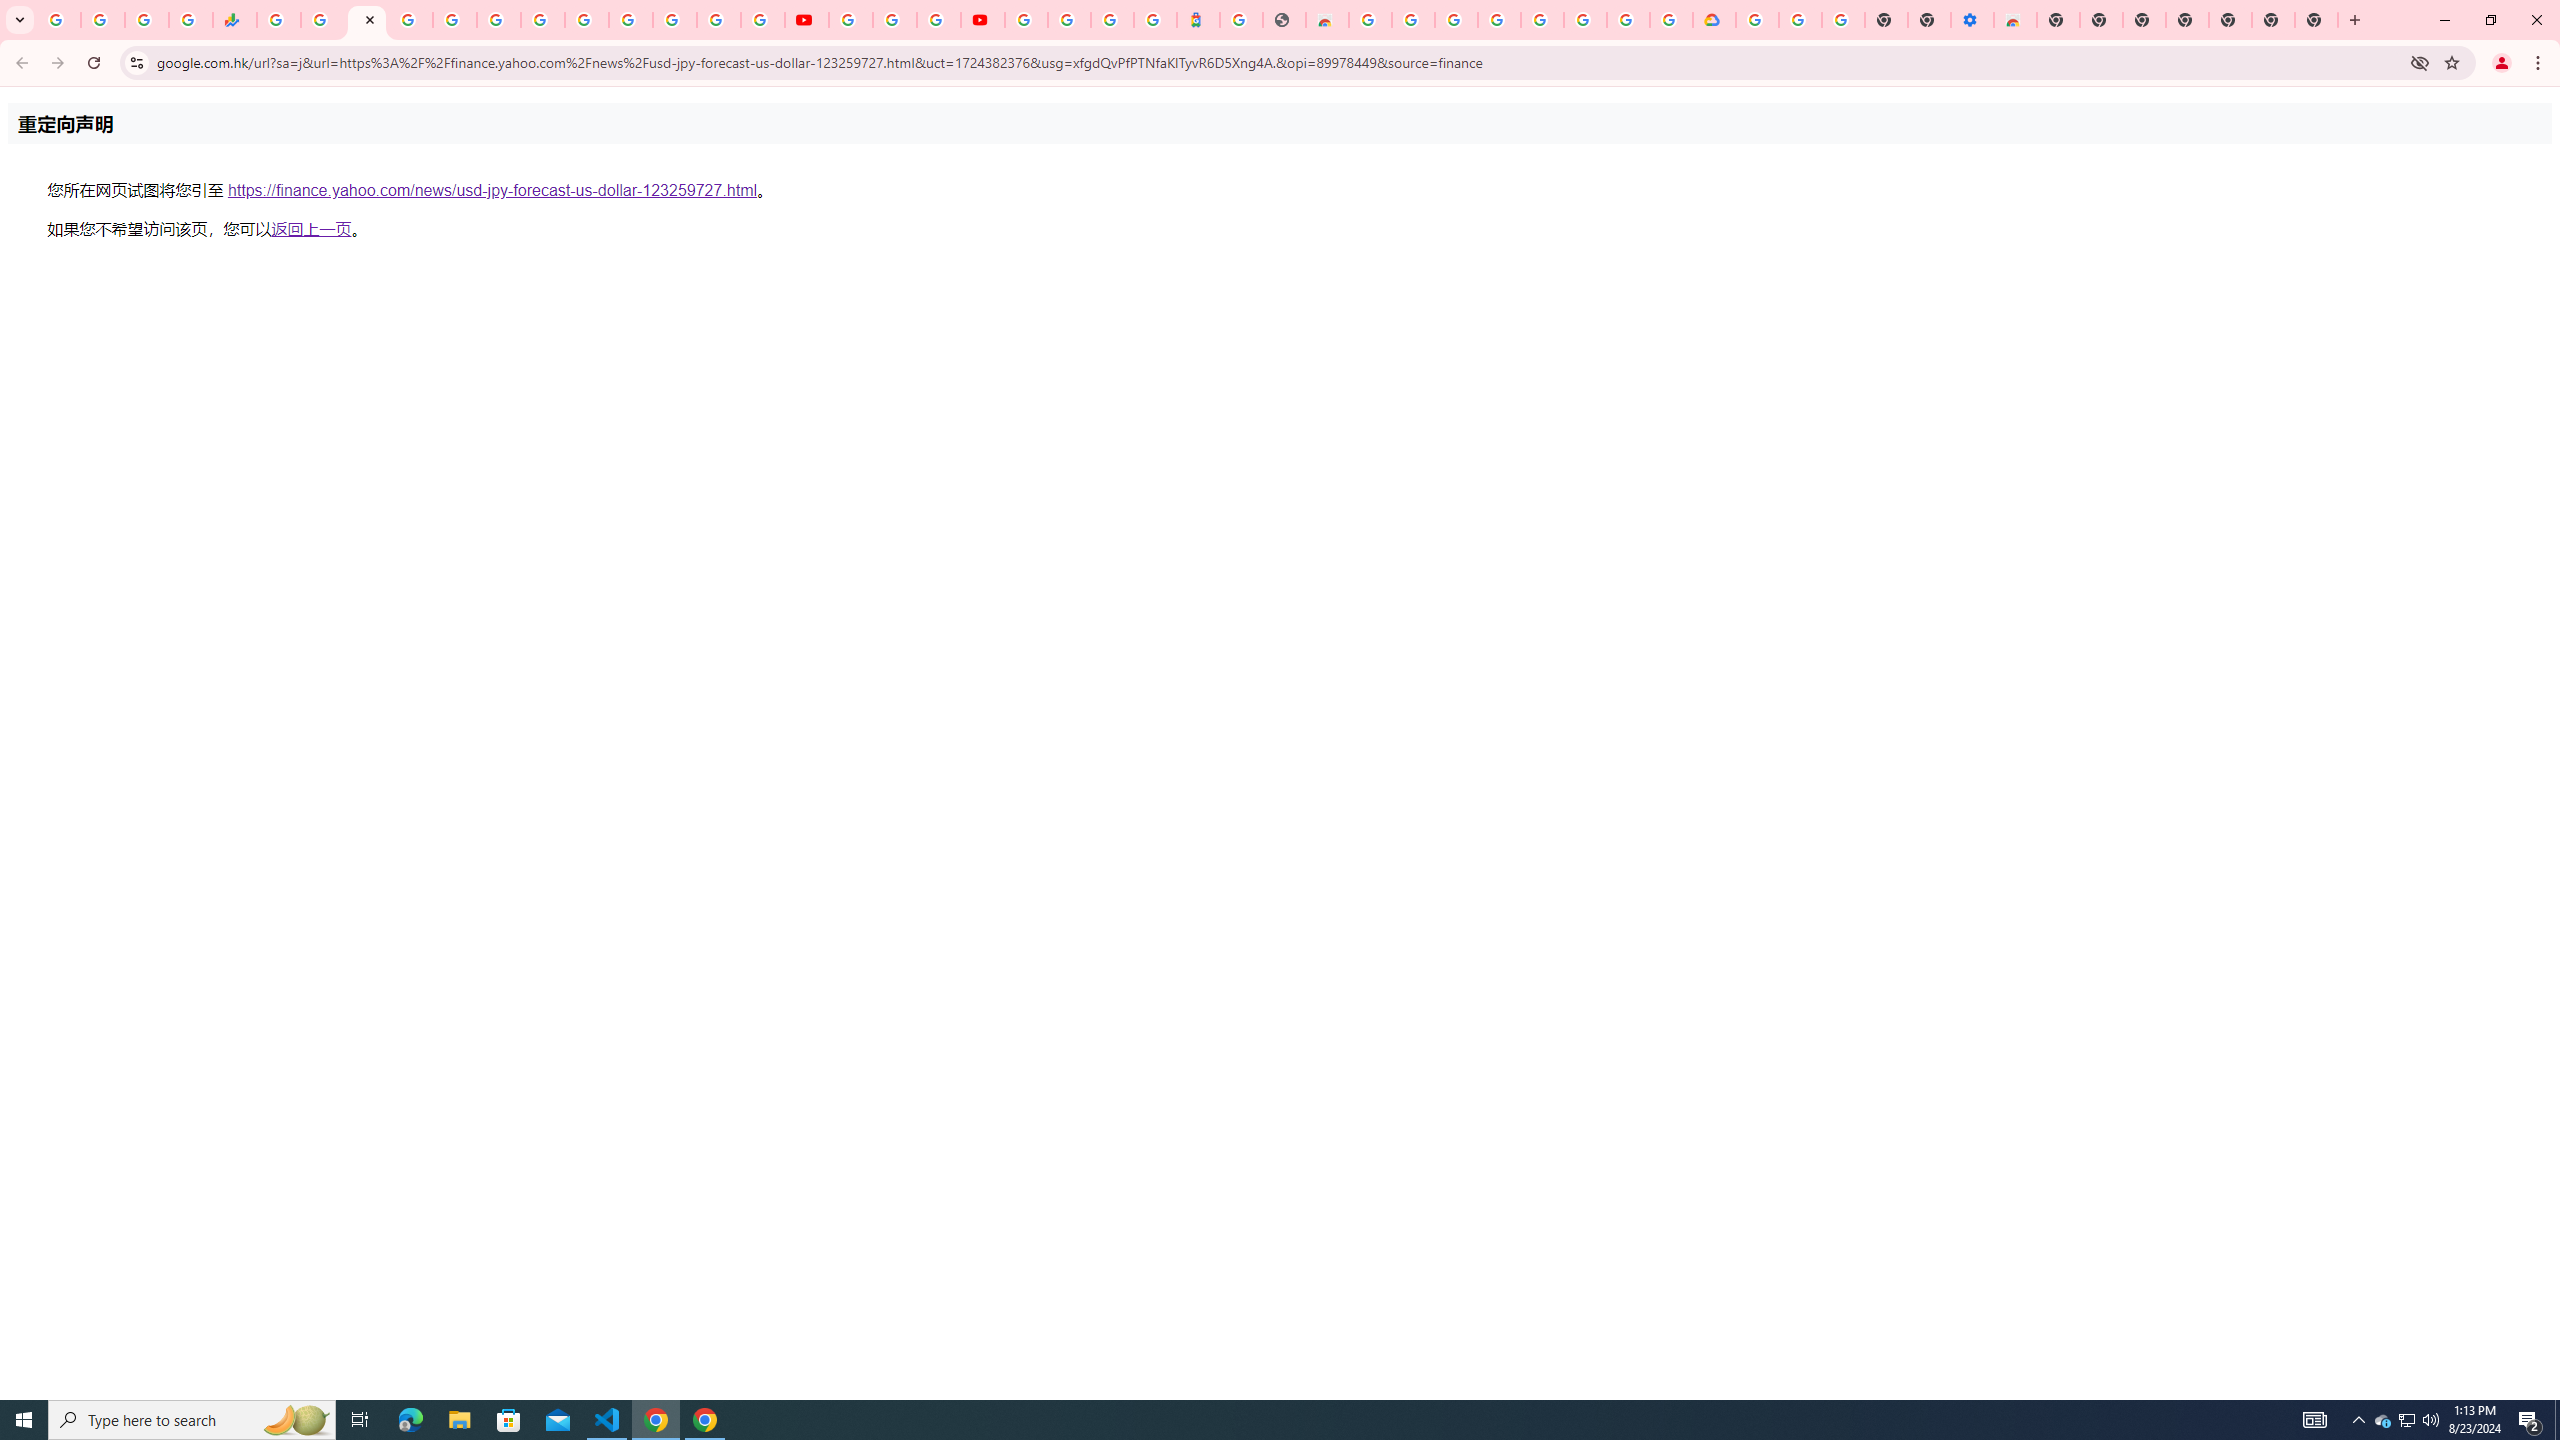  I want to click on Google Account Help, so click(896, 20).